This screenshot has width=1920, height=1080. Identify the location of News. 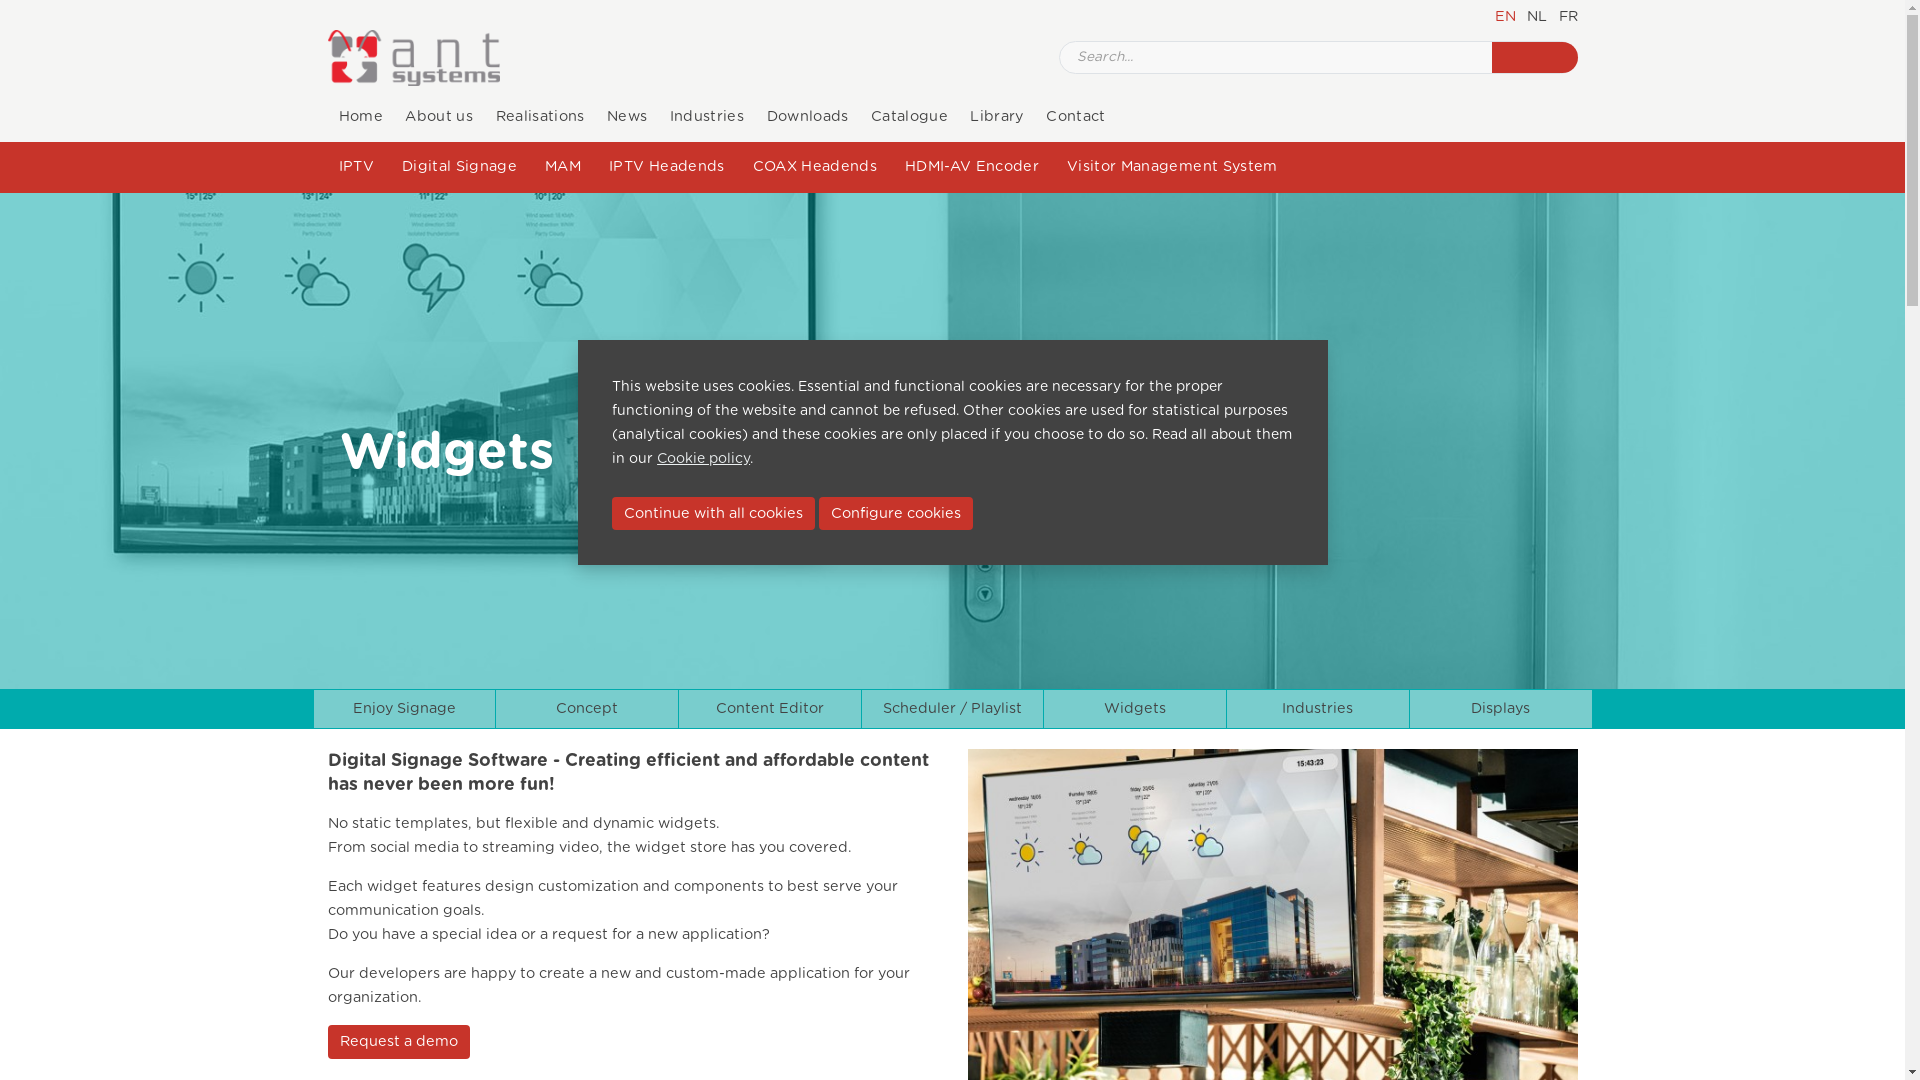
(628, 117).